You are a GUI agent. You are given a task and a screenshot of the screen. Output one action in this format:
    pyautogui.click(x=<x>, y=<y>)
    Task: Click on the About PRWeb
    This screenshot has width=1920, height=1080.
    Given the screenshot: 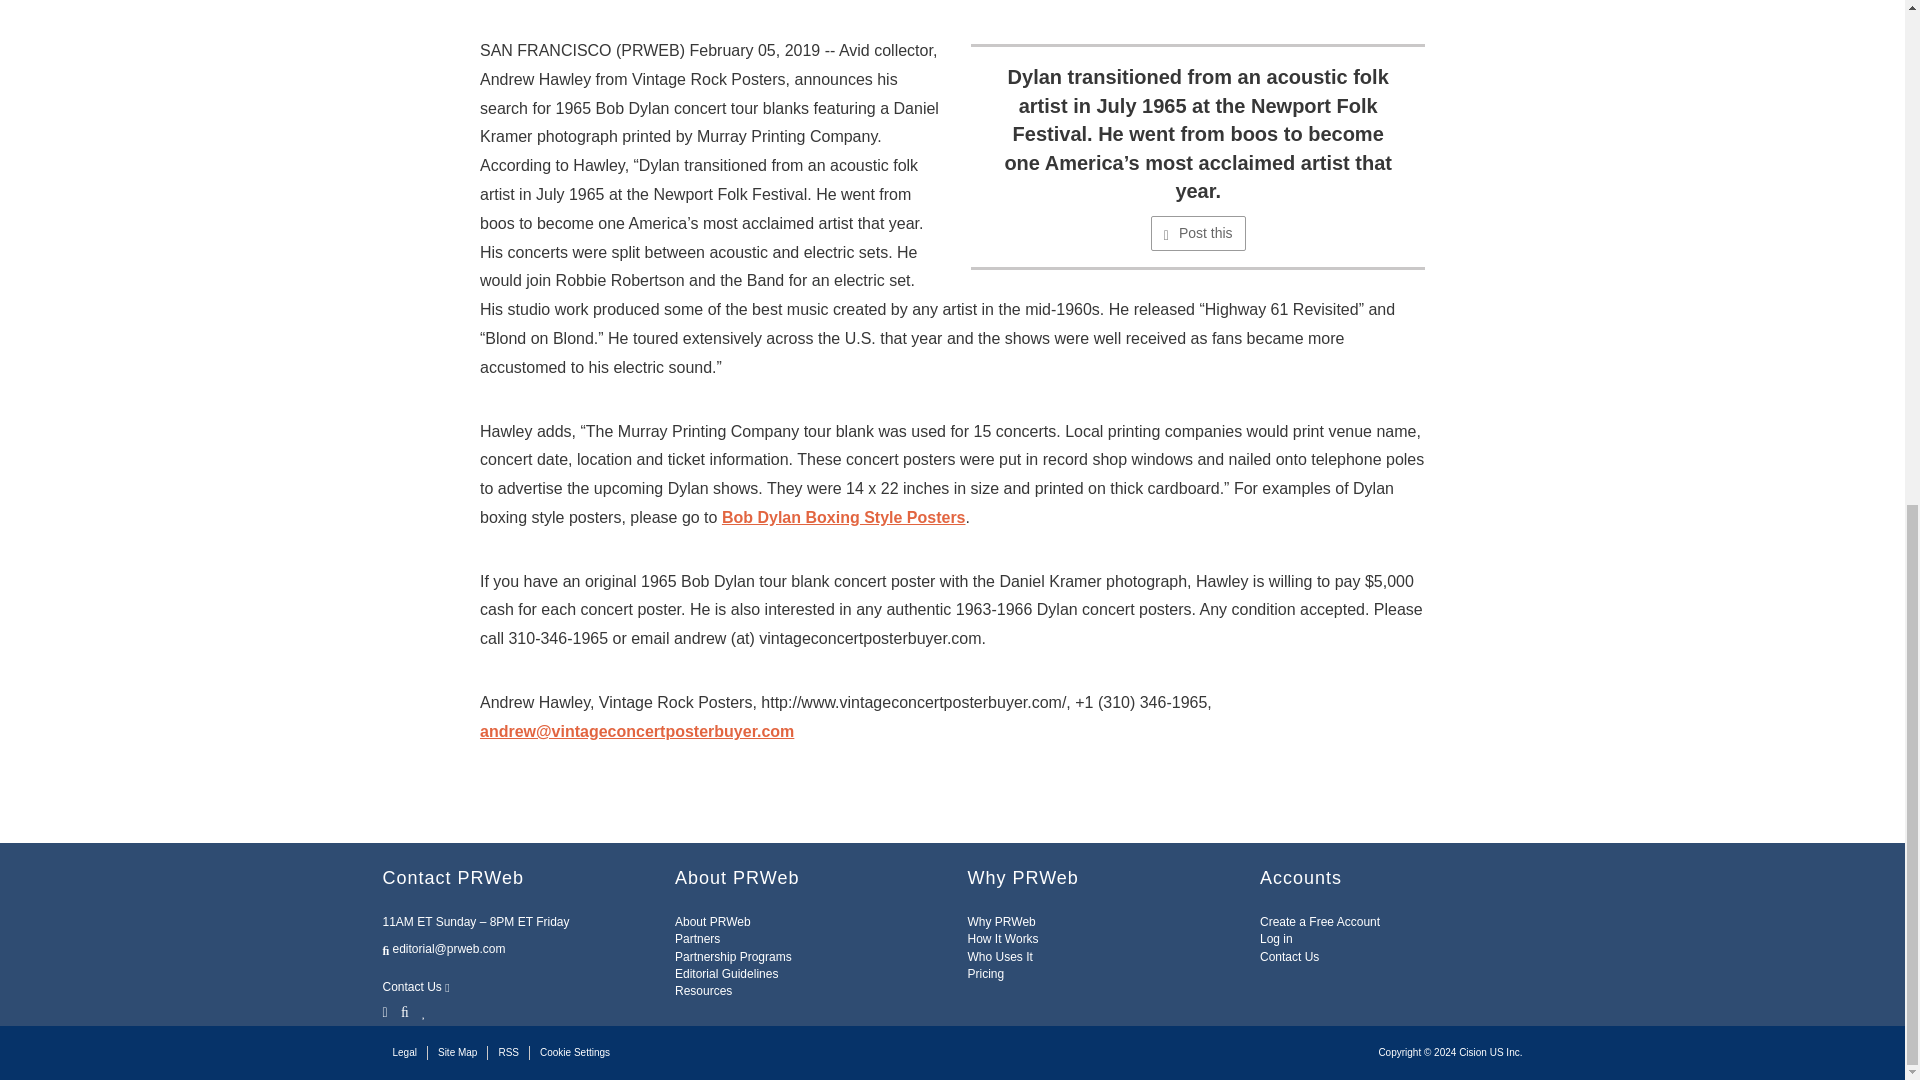 What is the action you would take?
    pyautogui.click(x=712, y=921)
    